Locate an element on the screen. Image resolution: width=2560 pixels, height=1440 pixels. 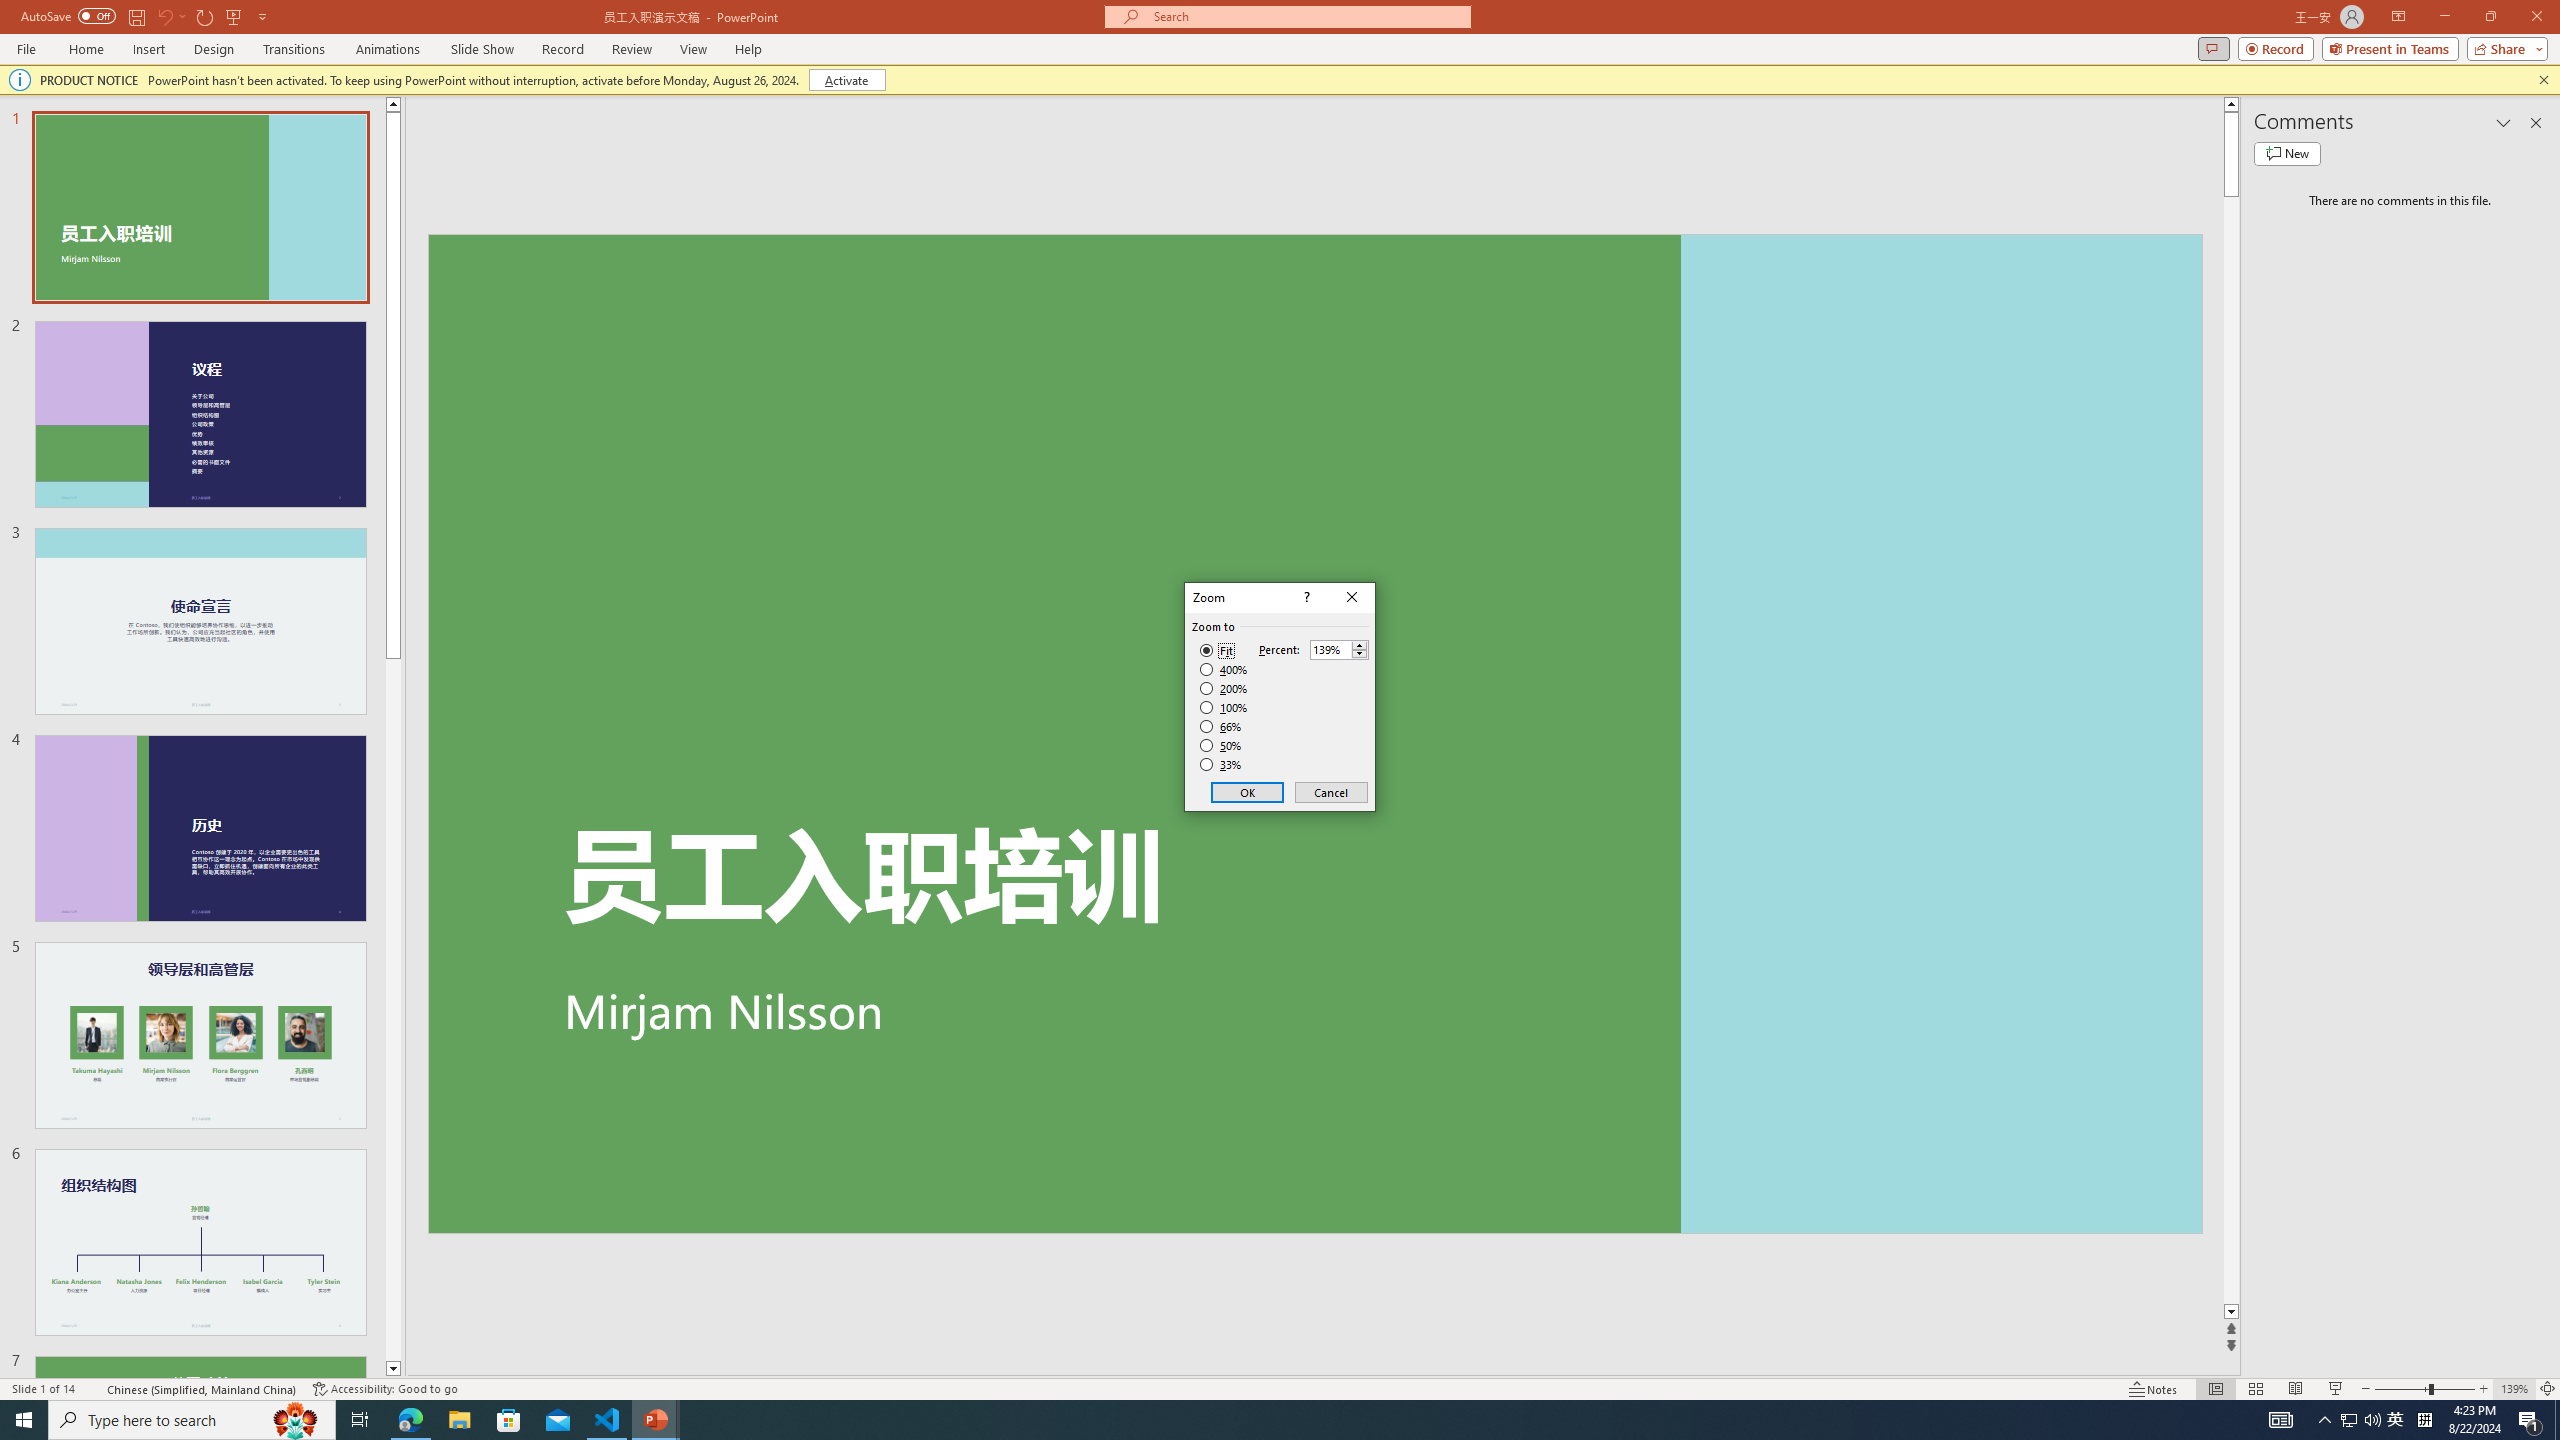
Quick Access Toolbar is located at coordinates (146, 17).